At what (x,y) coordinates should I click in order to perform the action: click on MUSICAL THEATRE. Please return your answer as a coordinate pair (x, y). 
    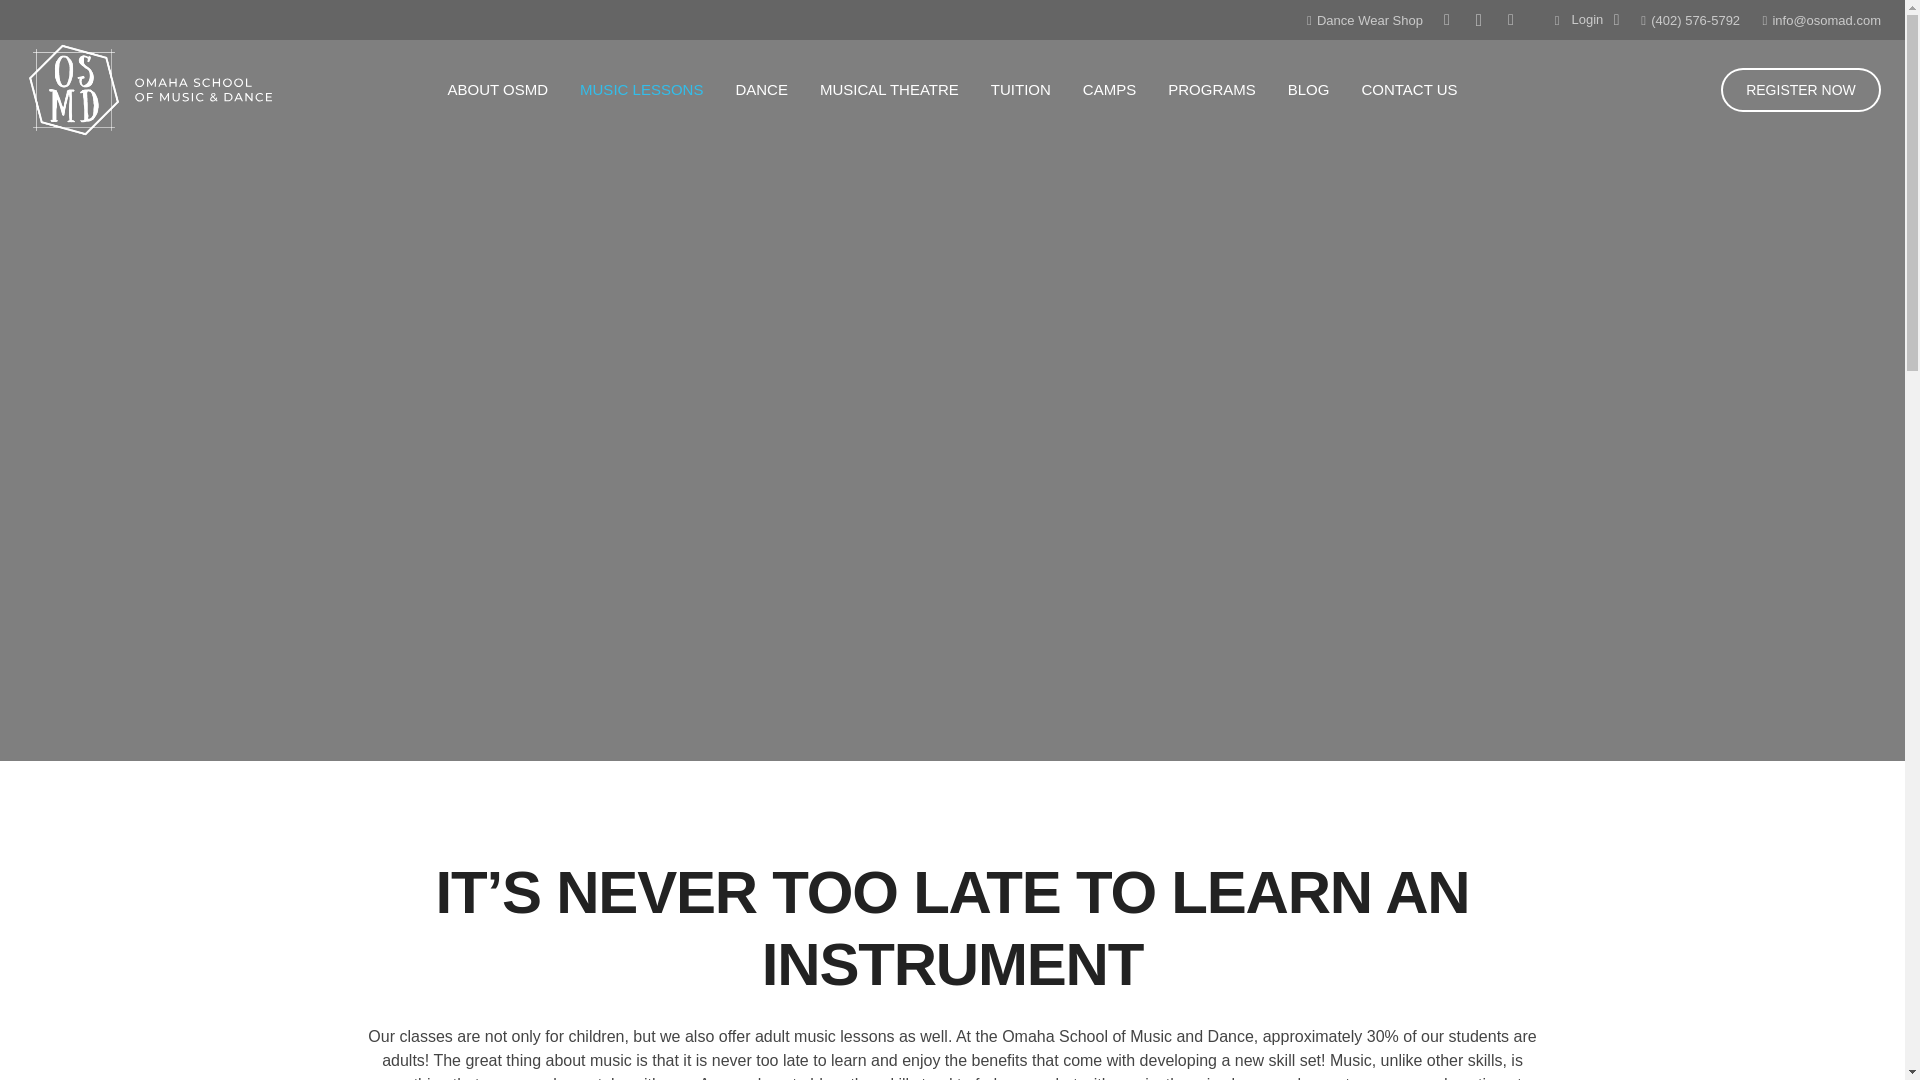
    Looking at the image, I should click on (890, 90).